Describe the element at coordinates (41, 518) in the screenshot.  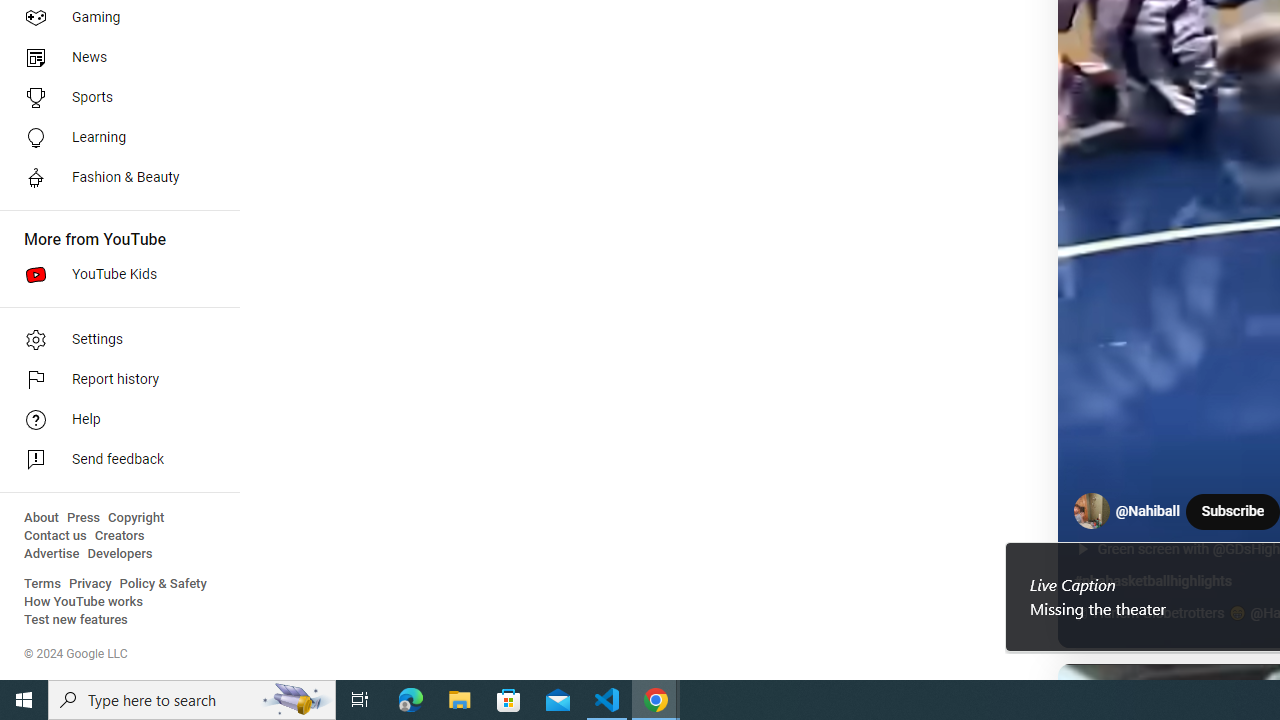
I see `About` at that location.